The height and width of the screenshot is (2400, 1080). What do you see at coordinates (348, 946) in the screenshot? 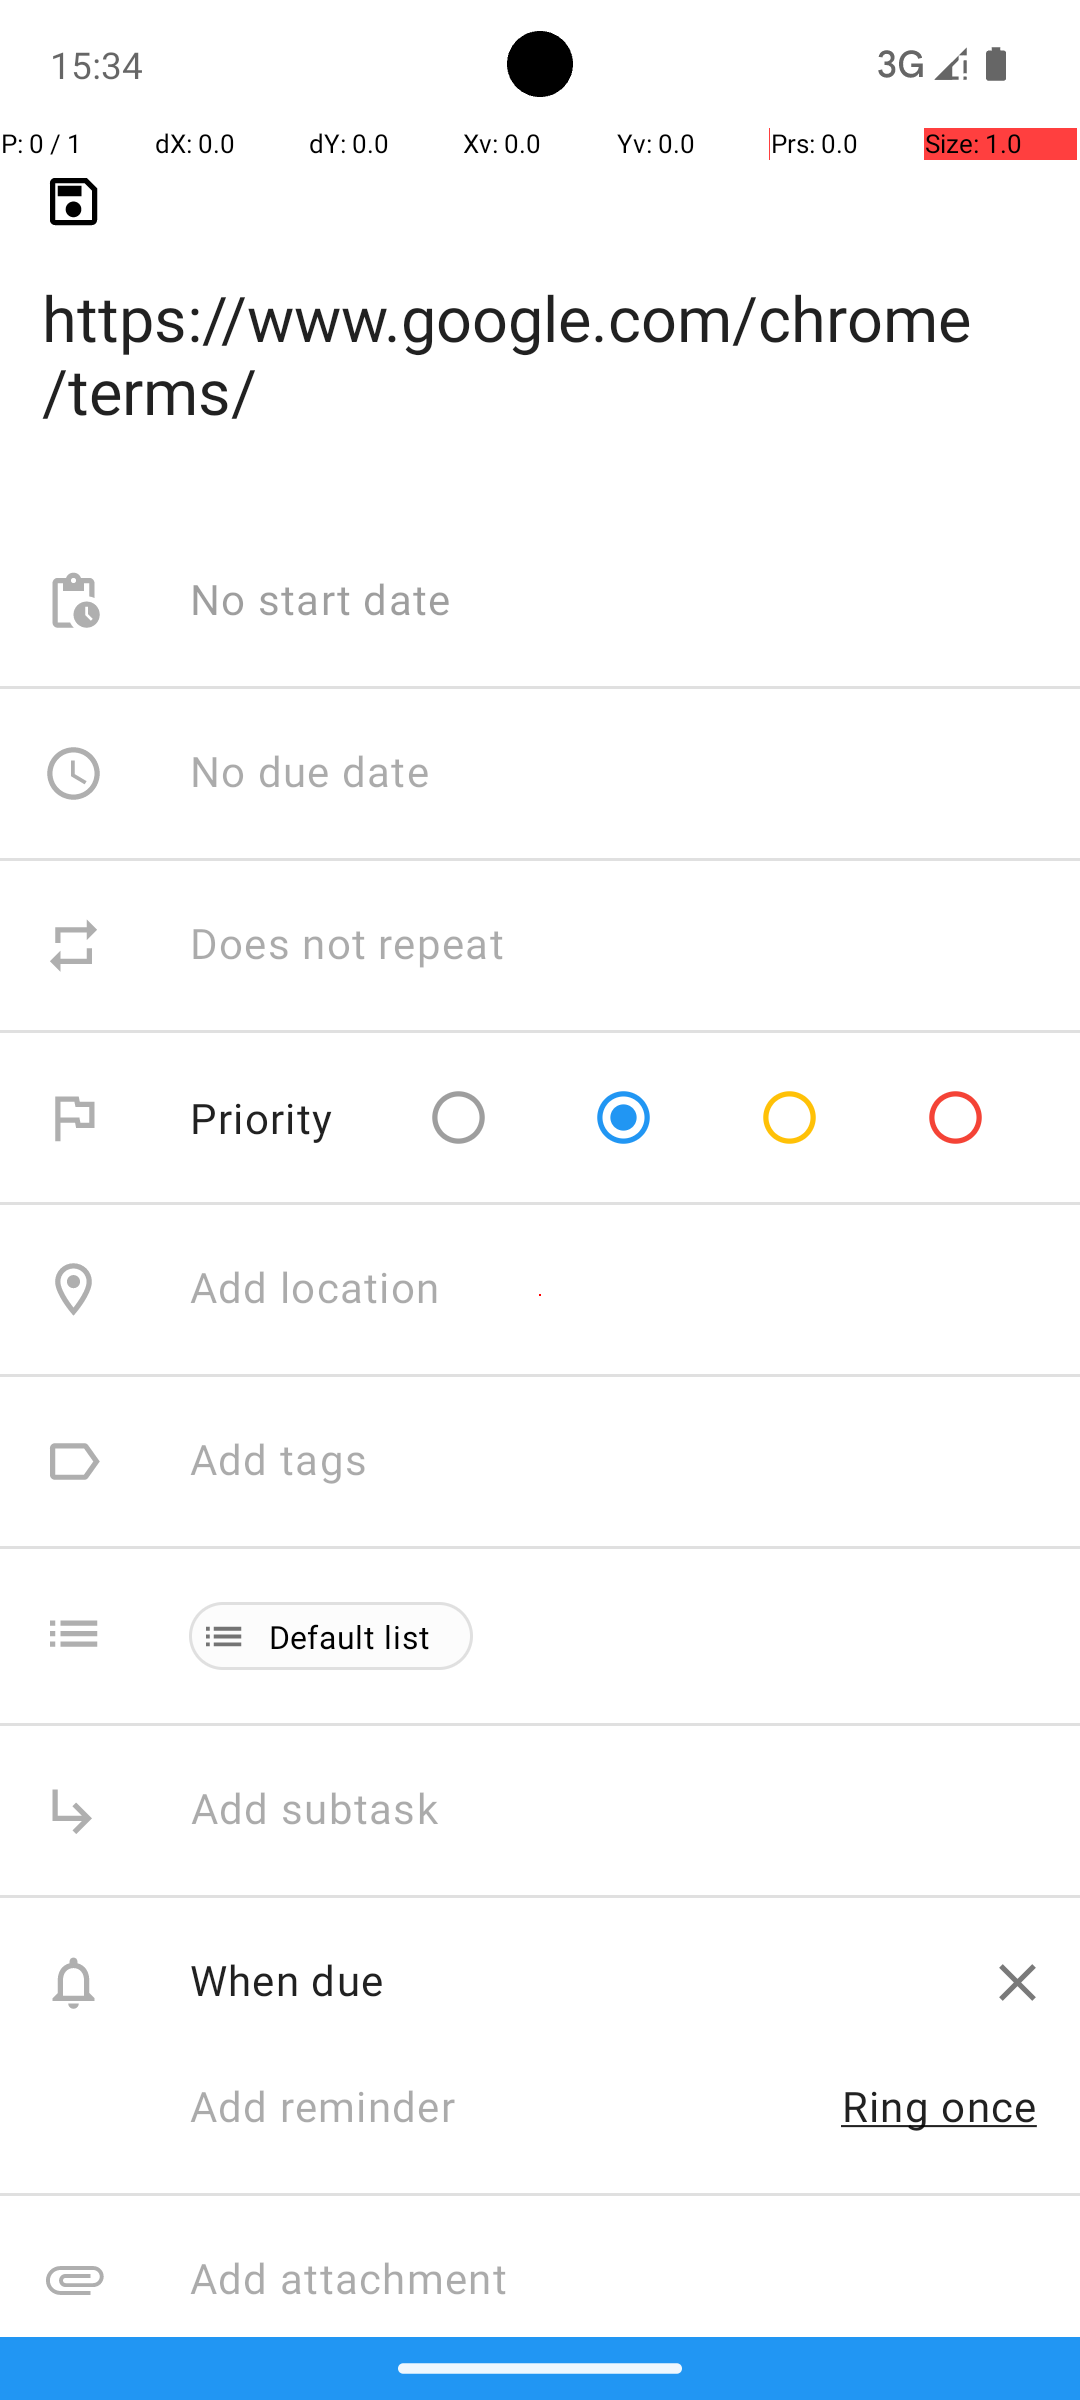
I see `Does not repeat` at bounding box center [348, 946].